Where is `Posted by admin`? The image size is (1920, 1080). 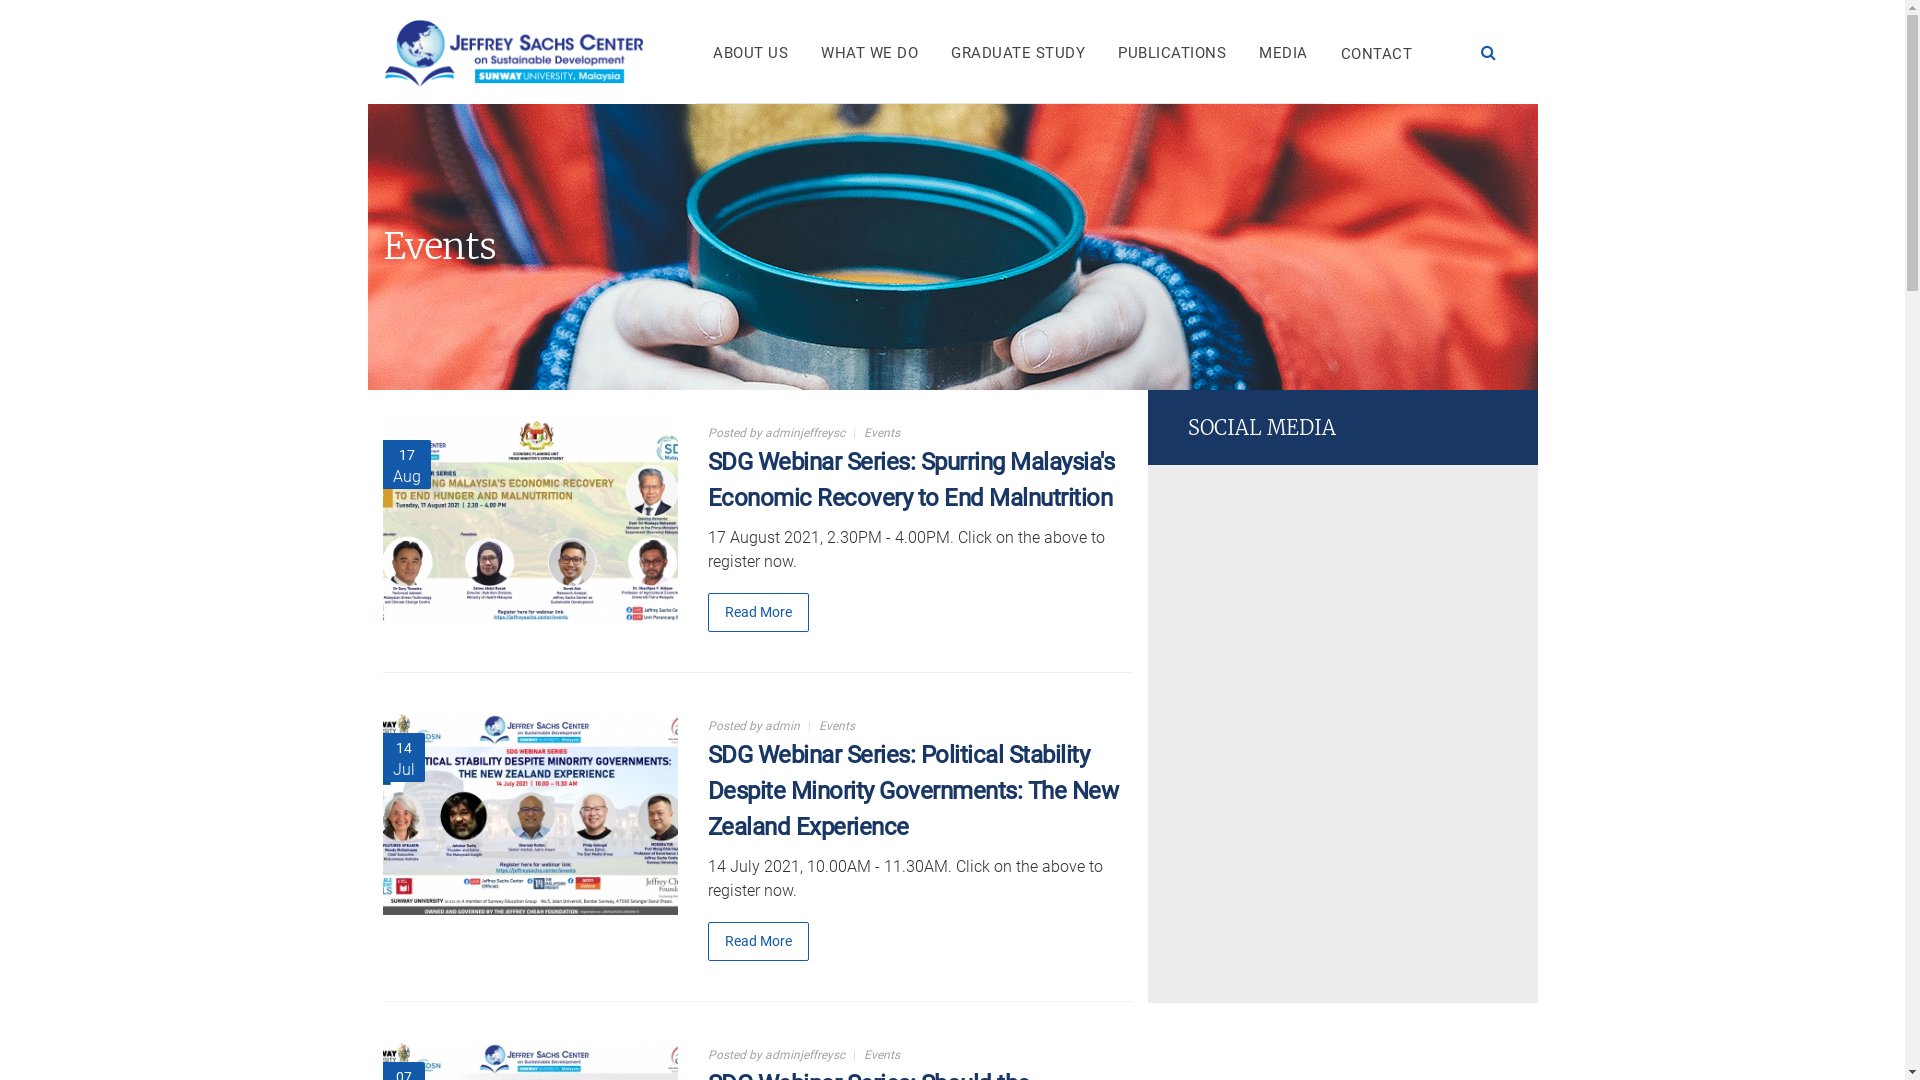
Posted by admin is located at coordinates (754, 726).